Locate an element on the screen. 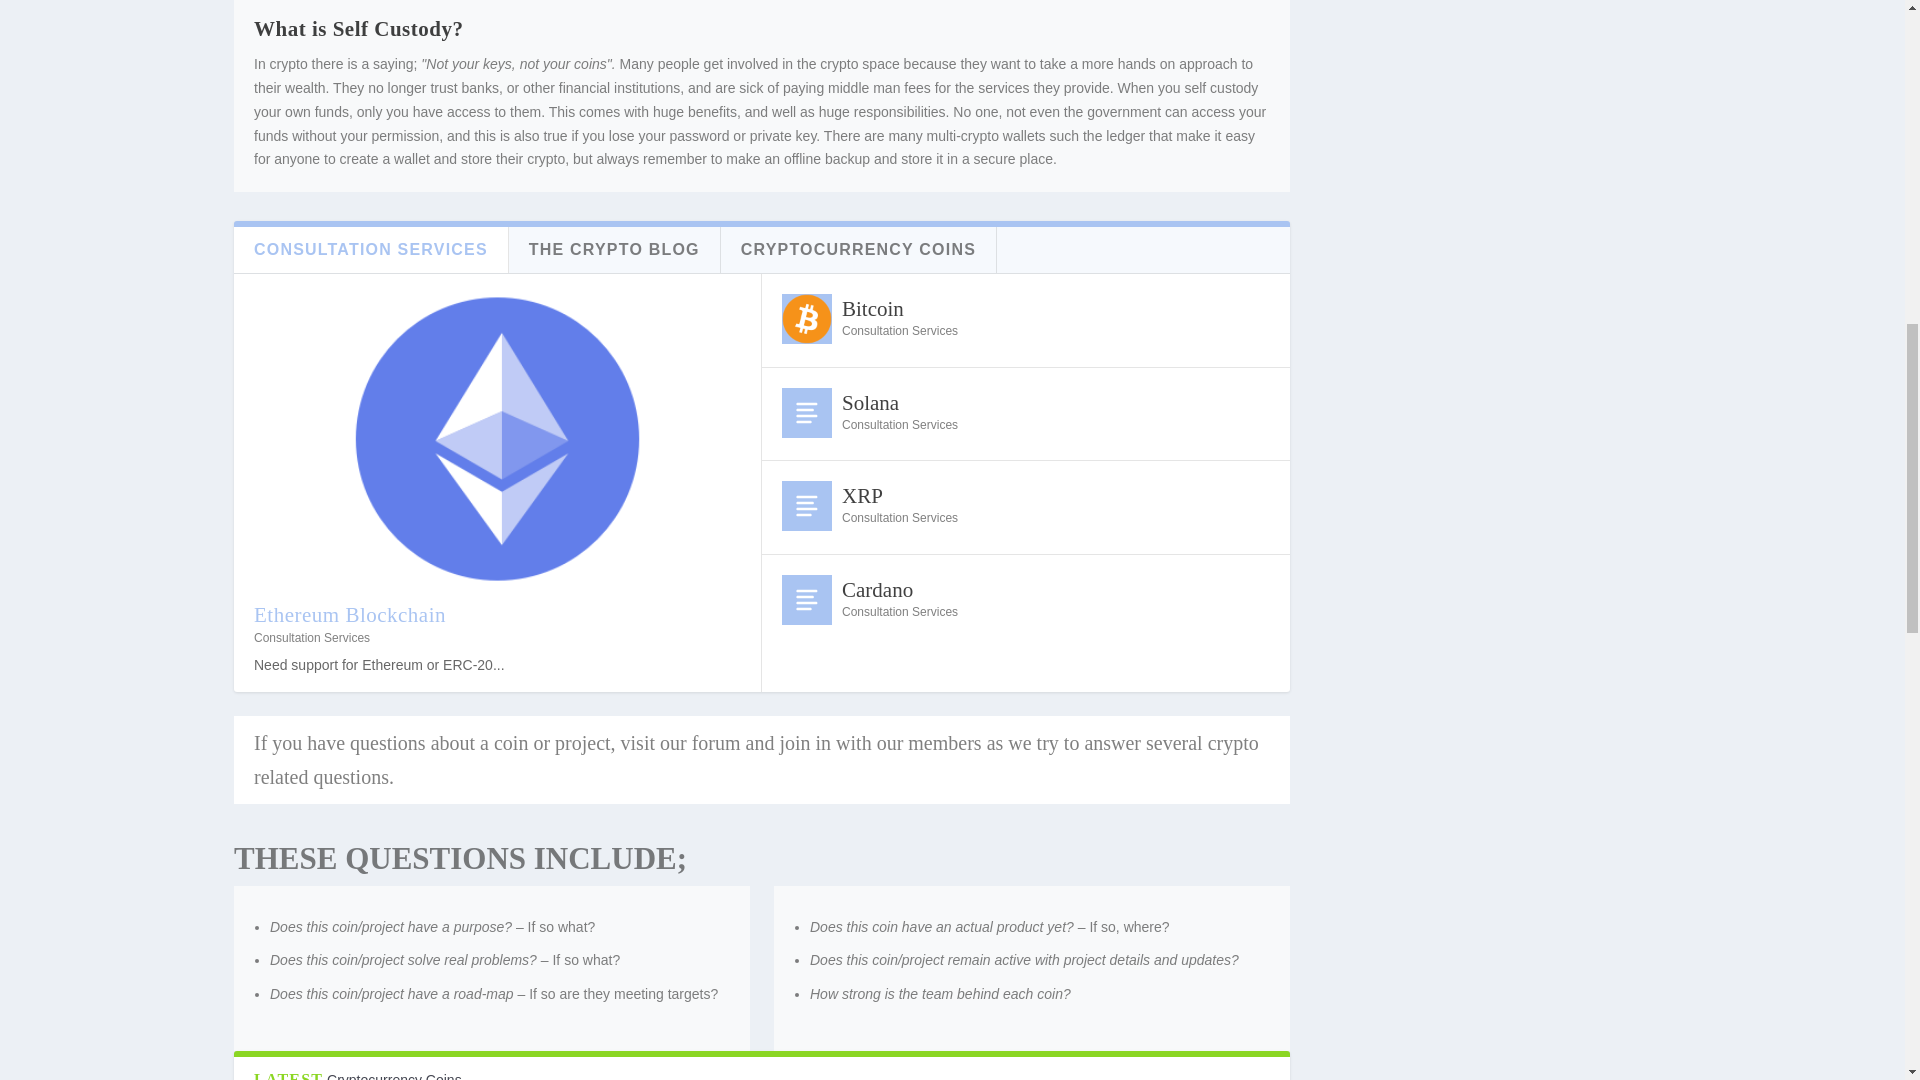  Solana is located at coordinates (806, 412).